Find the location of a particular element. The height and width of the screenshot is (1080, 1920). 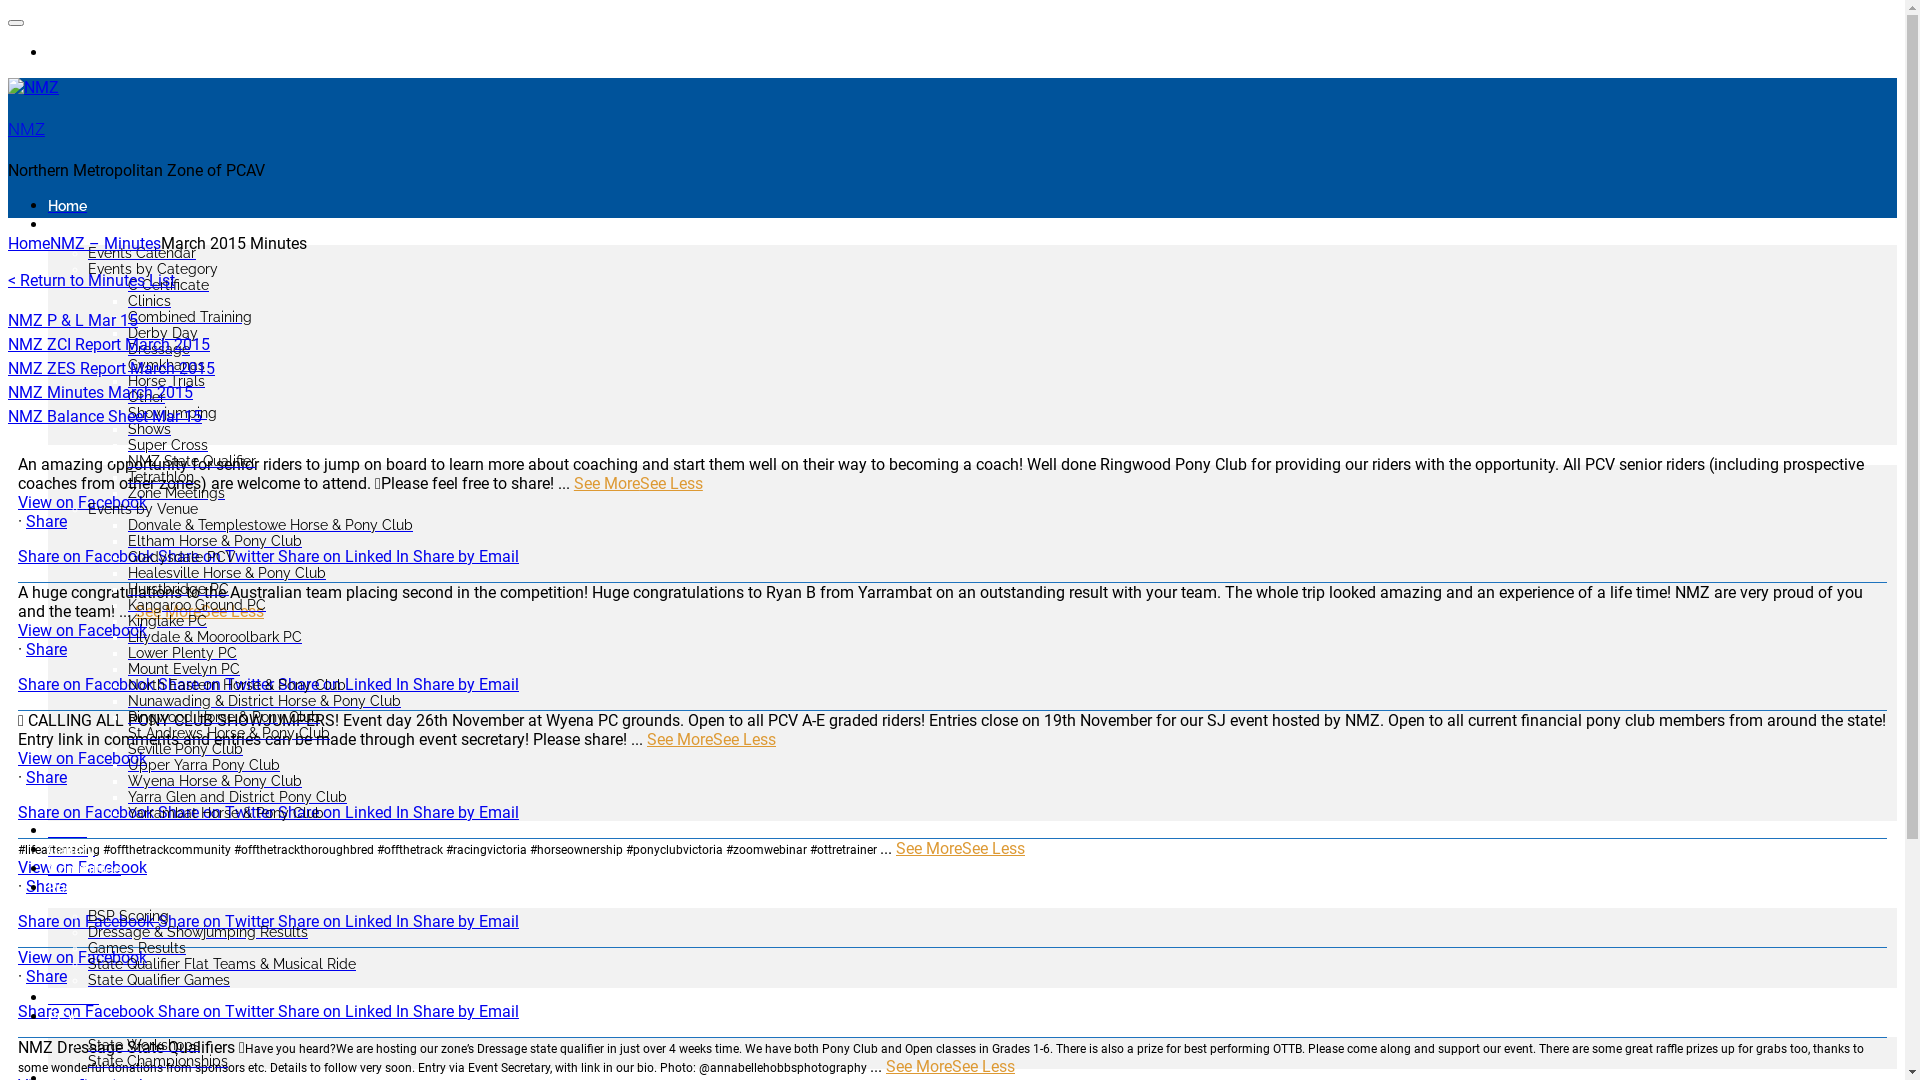

See MoreSee Less is located at coordinates (200, 612).